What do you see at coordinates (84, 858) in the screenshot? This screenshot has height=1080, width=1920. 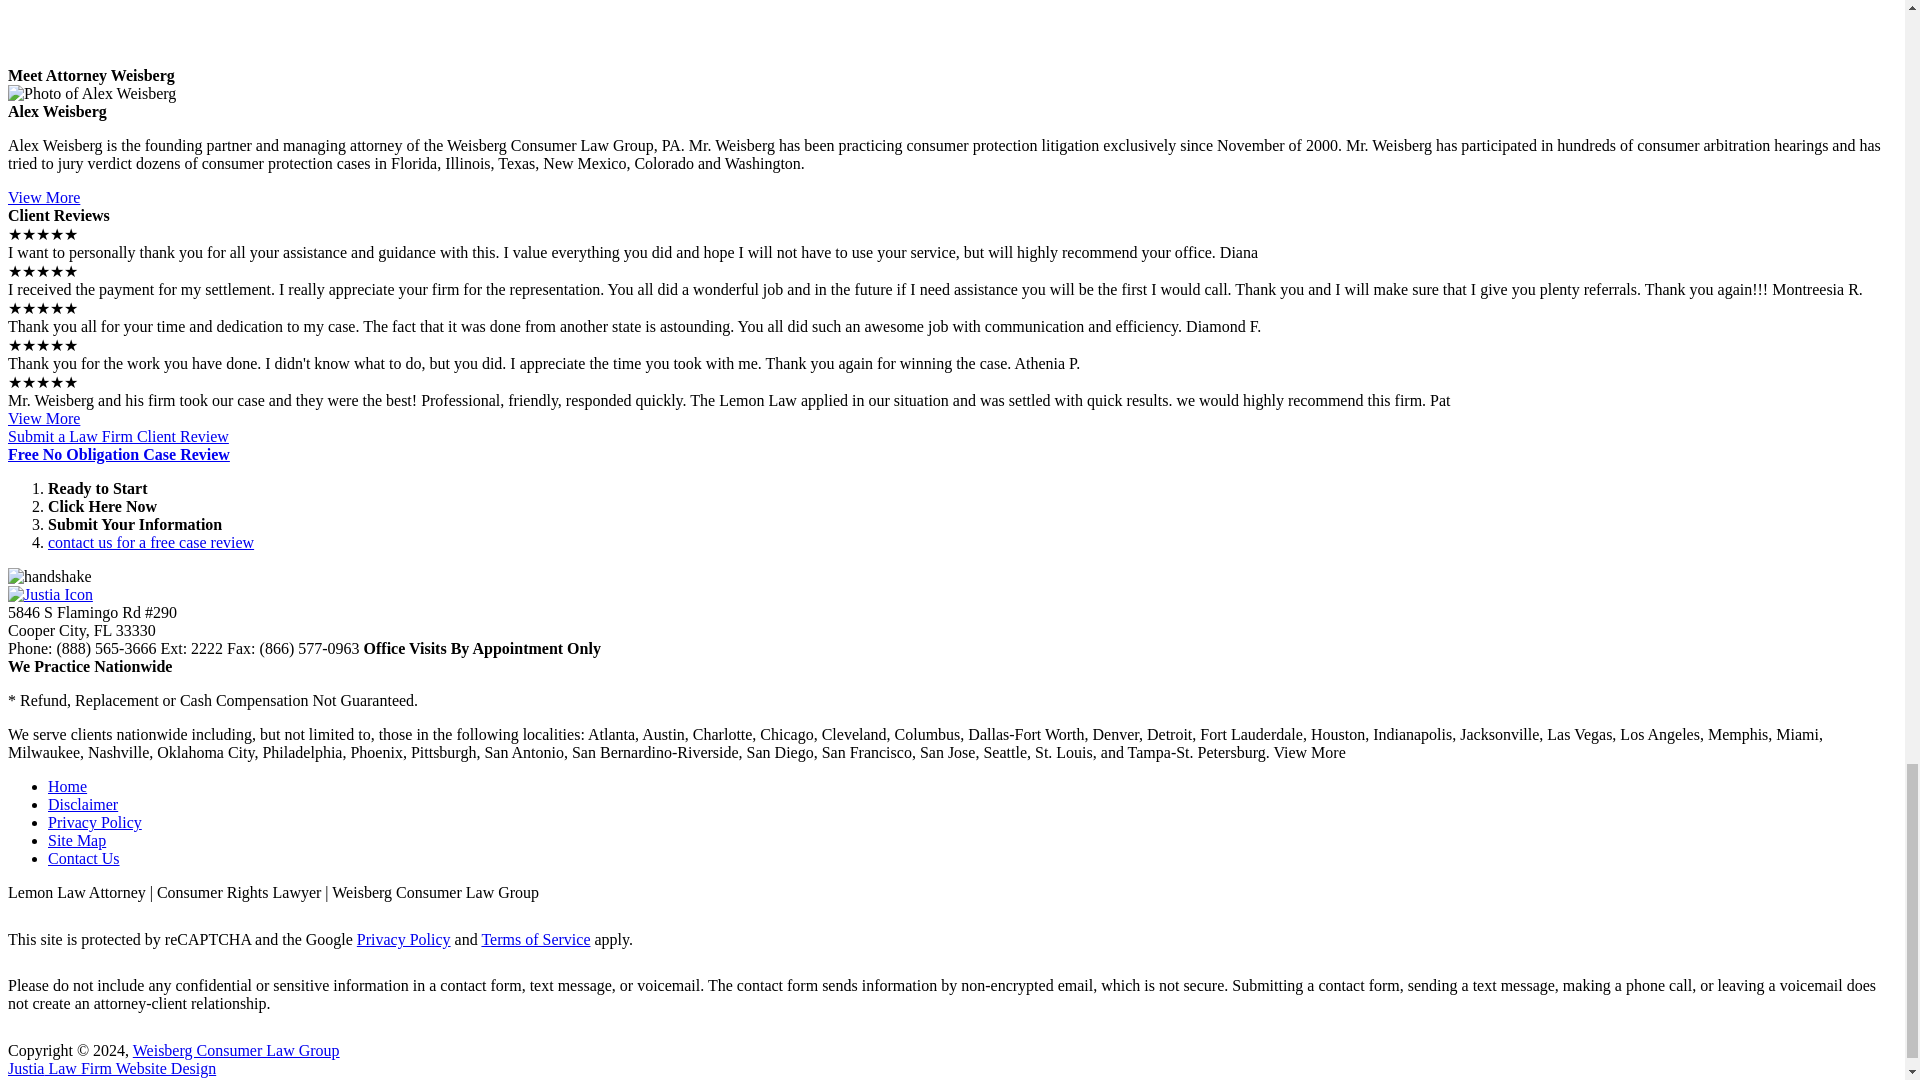 I see `Contact Us` at bounding box center [84, 858].